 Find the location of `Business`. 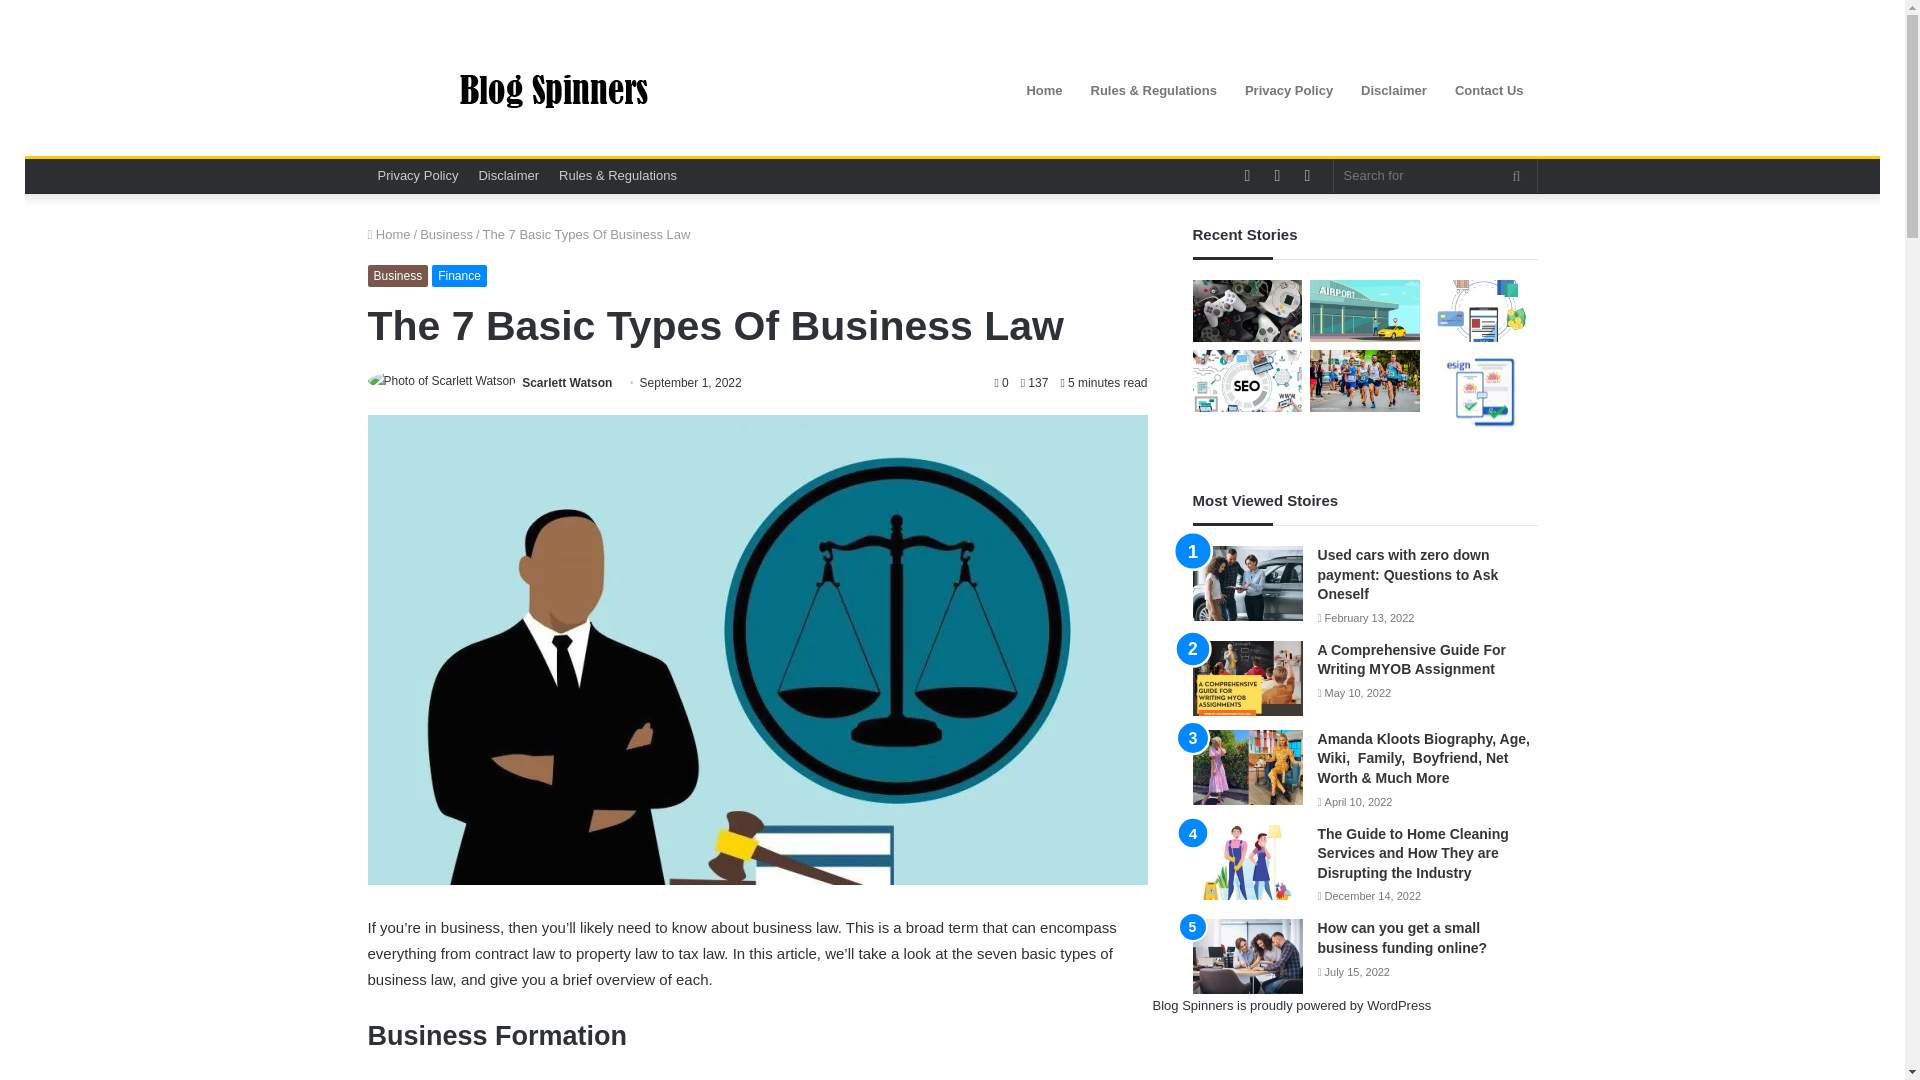

Business is located at coordinates (446, 234).